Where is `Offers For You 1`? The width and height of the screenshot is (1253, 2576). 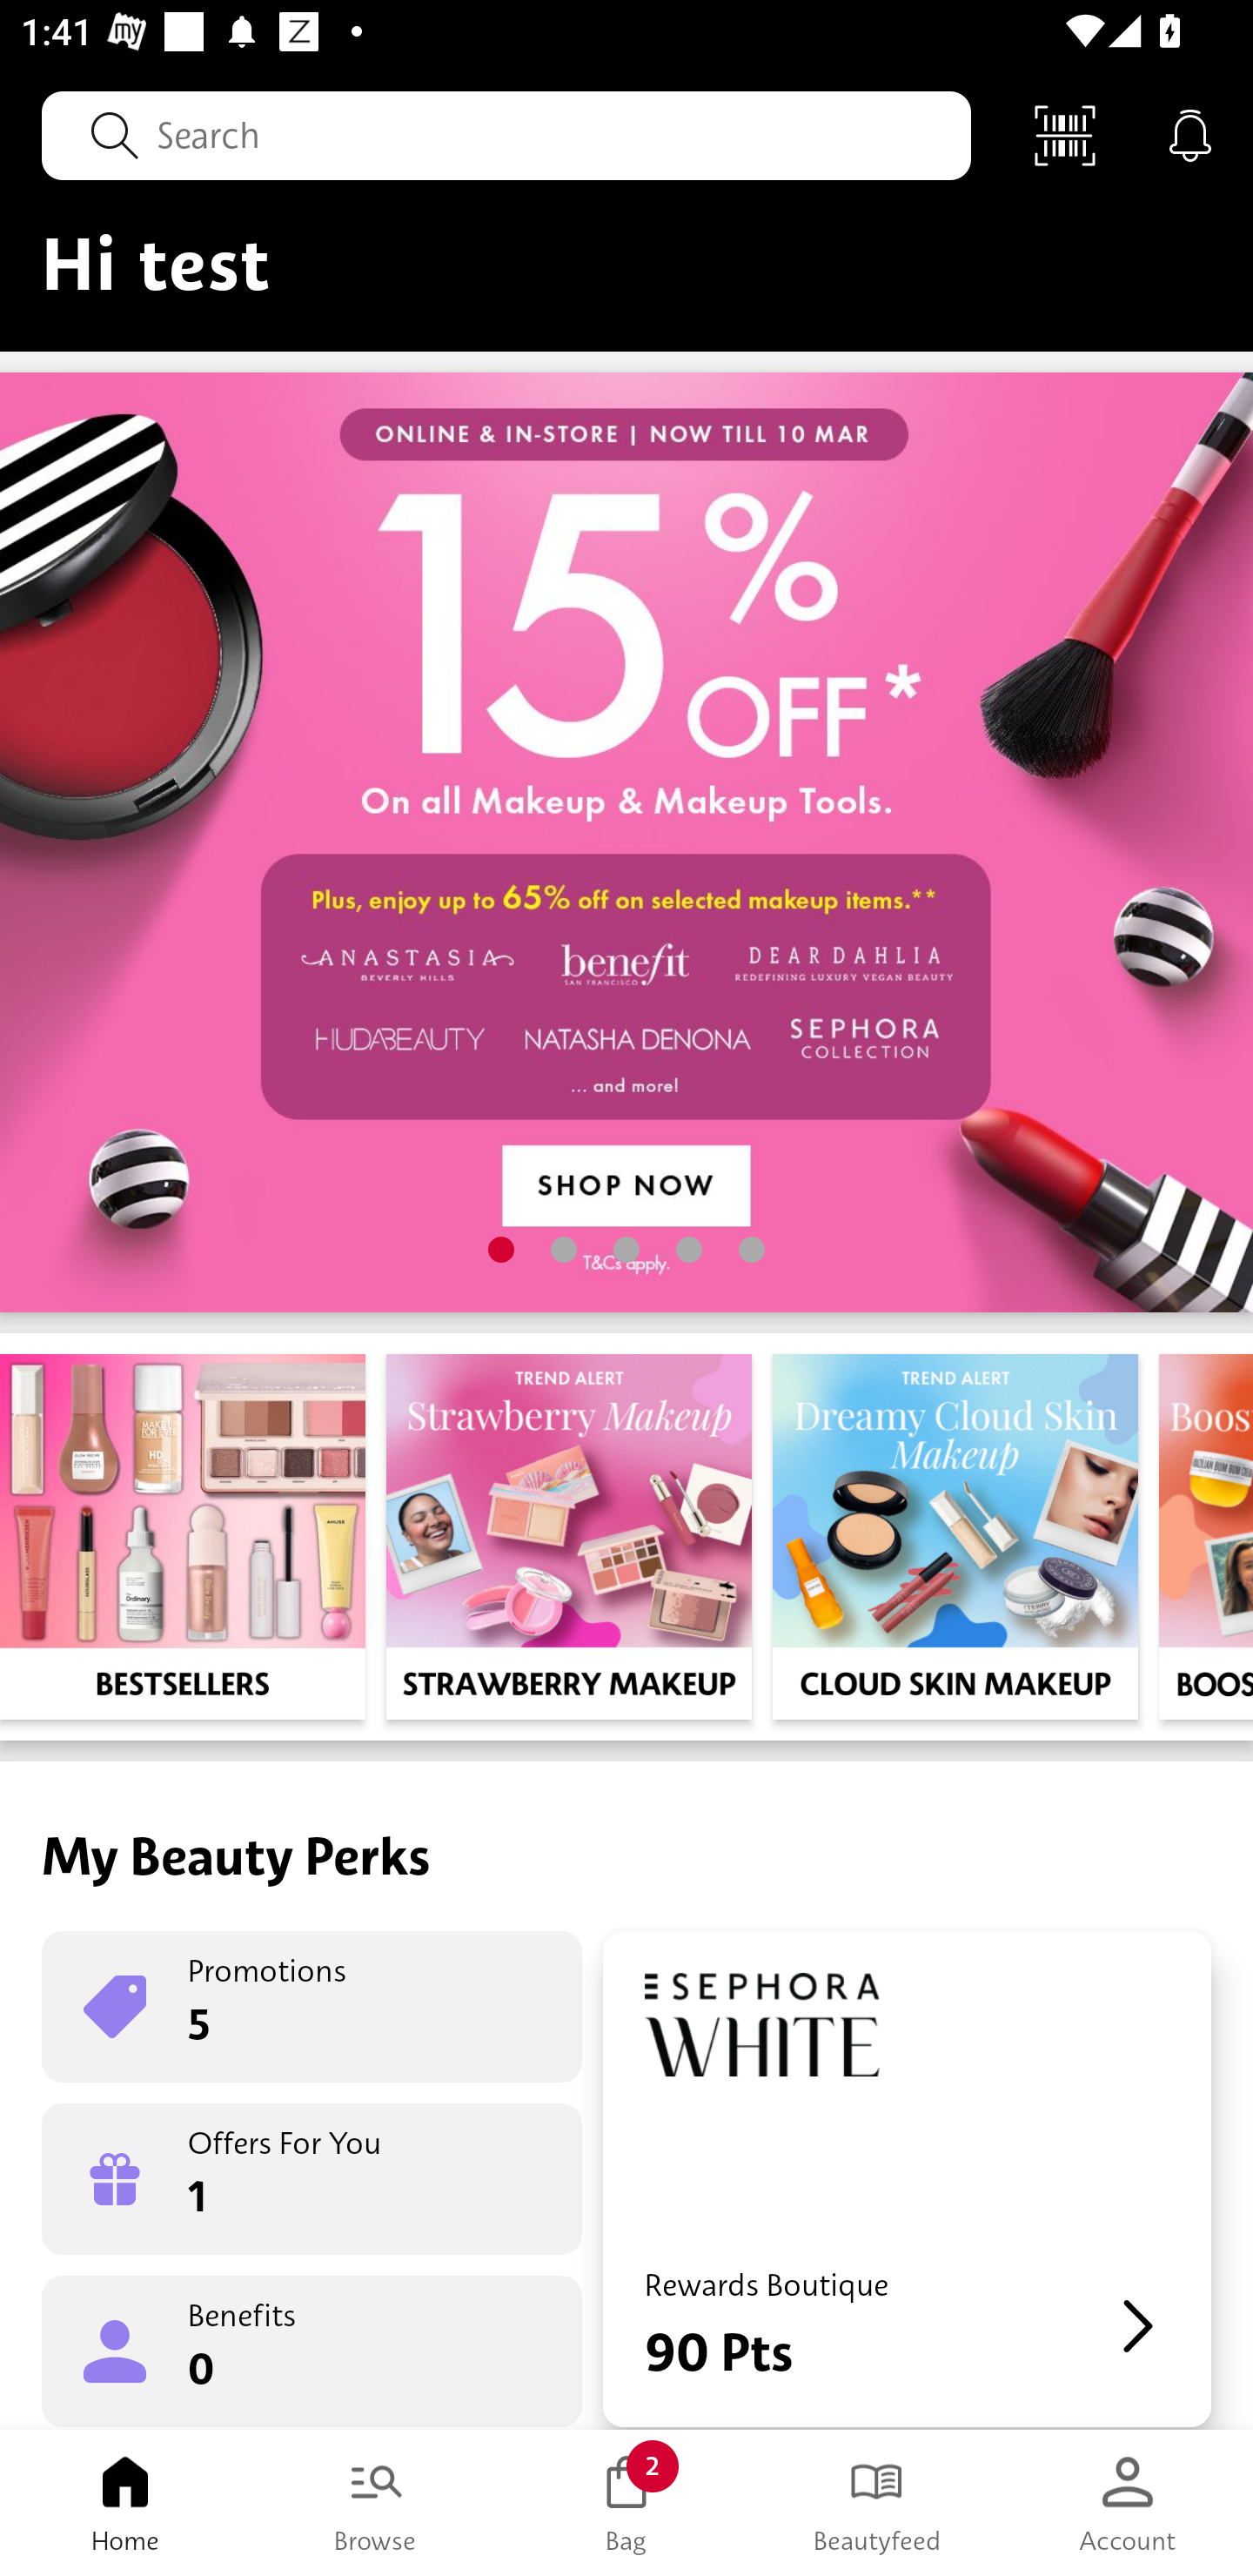 Offers For You 1 is located at coordinates (312, 2179).